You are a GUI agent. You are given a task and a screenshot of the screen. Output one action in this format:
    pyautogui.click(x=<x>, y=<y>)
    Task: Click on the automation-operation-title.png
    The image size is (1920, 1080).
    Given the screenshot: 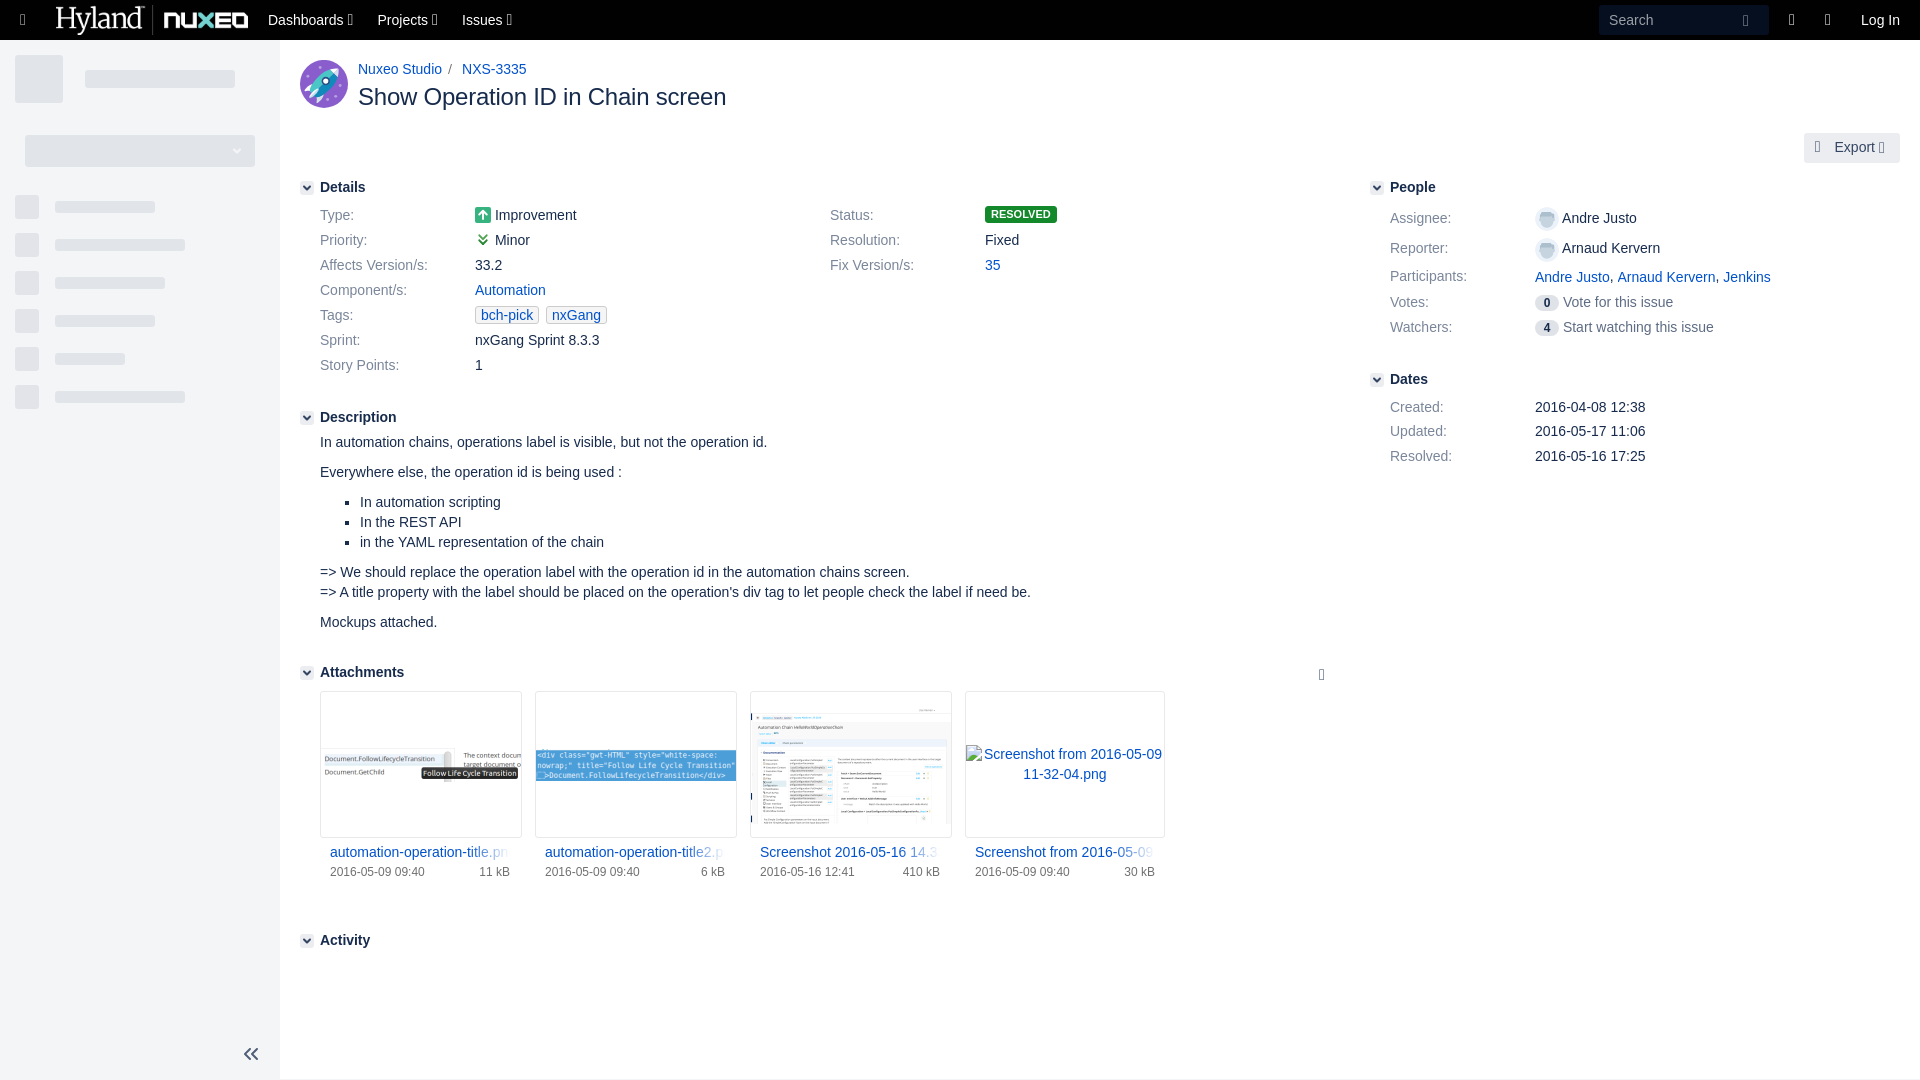 What is the action you would take?
    pyautogui.click(x=420, y=854)
    